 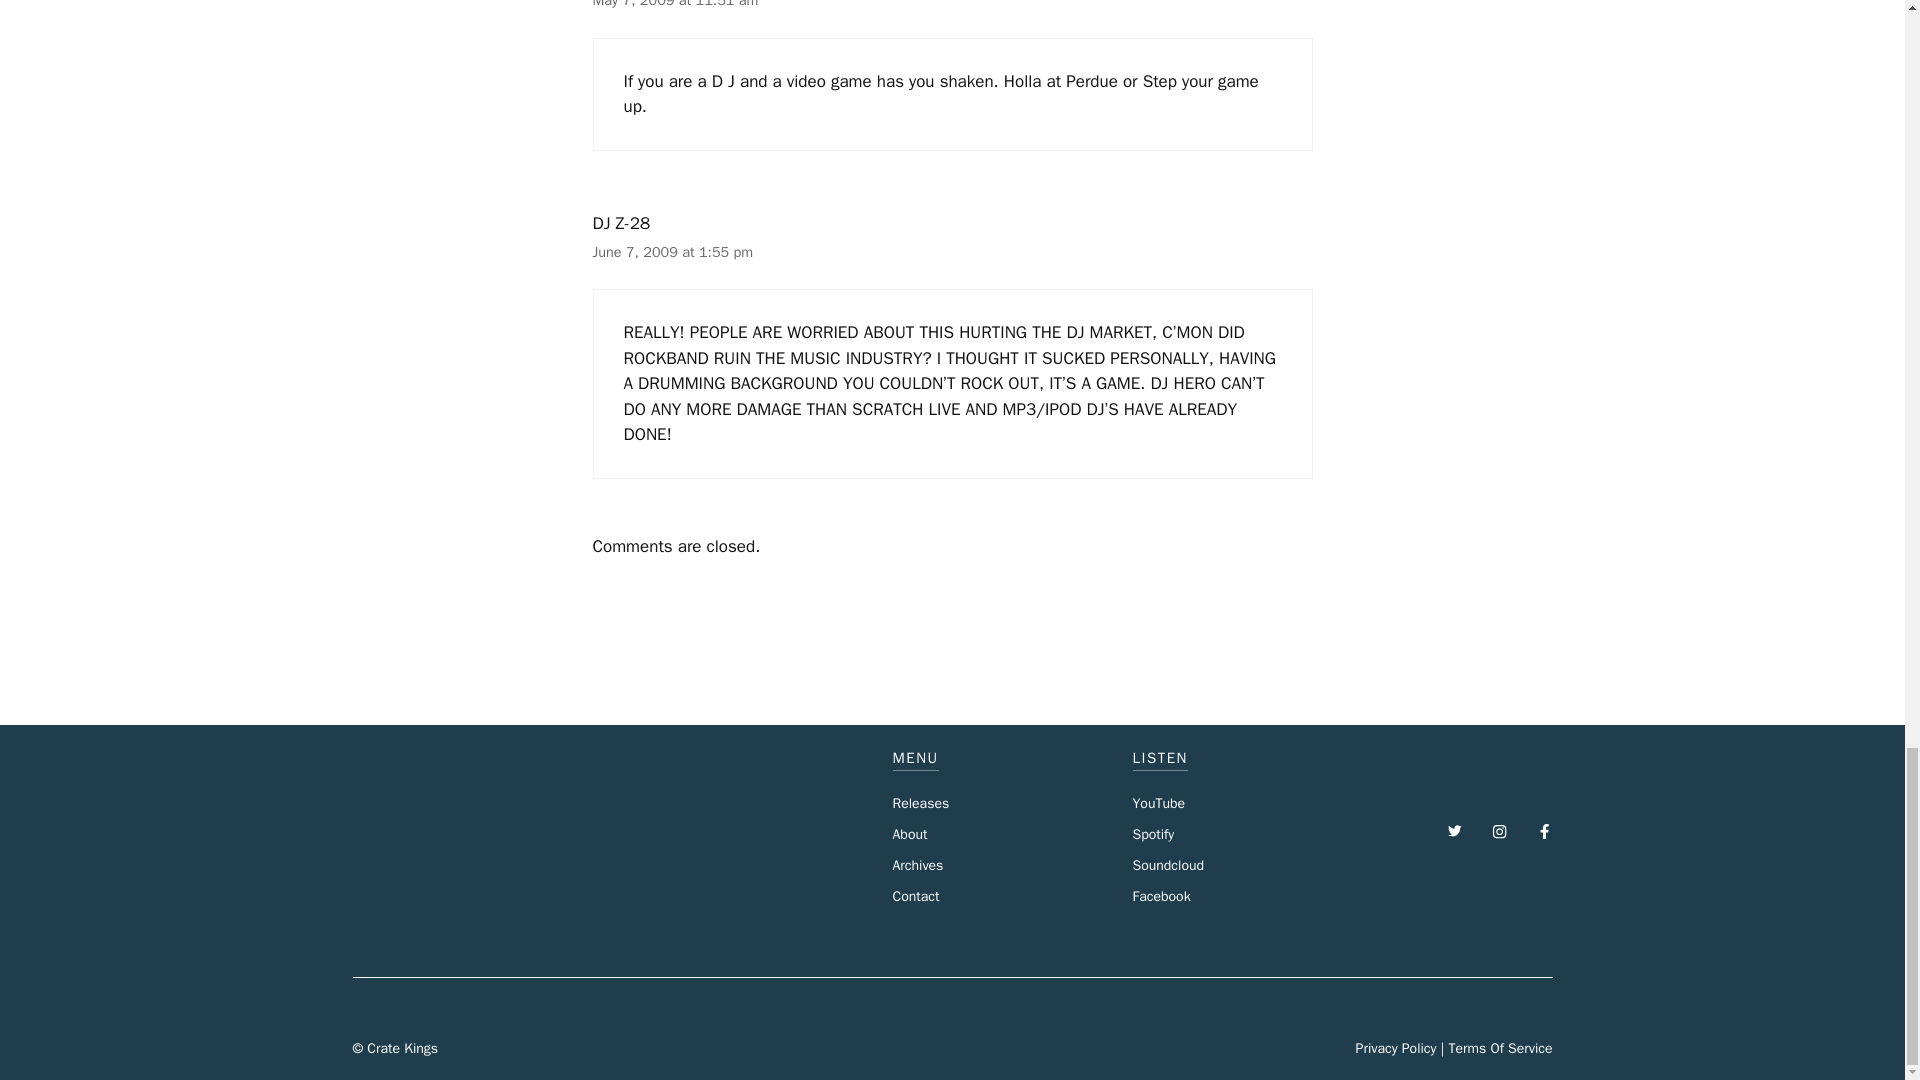 What do you see at coordinates (1396, 1048) in the screenshot?
I see `Privacy Policy` at bounding box center [1396, 1048].